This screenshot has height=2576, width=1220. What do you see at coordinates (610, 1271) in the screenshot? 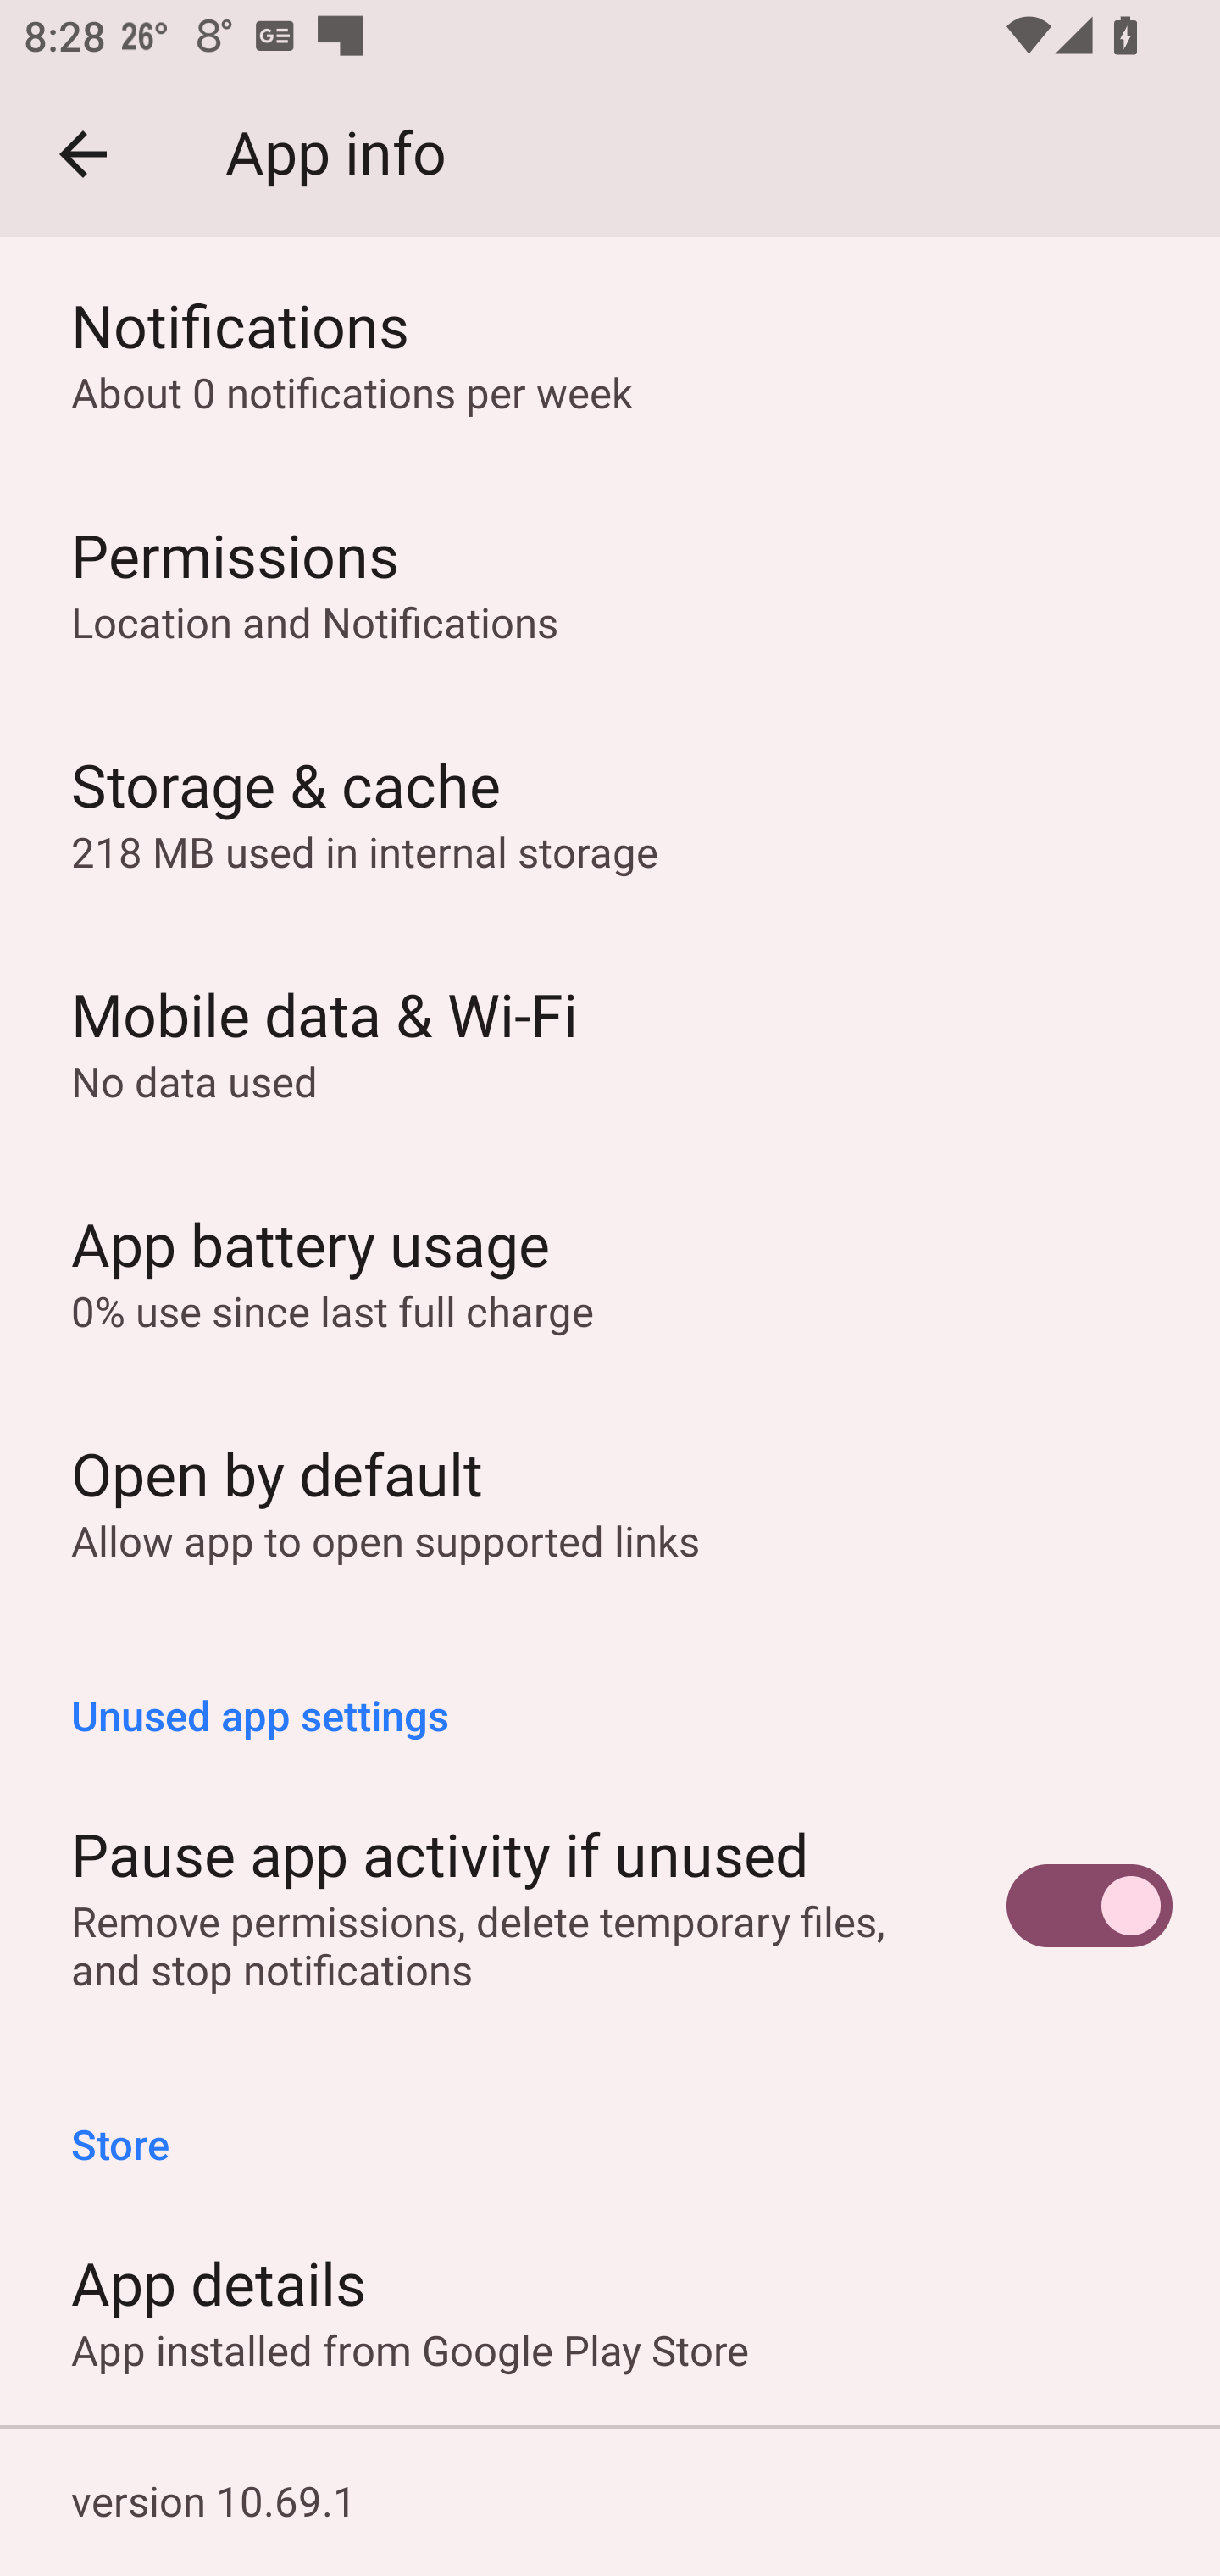
I see `App battery usage 0% use since last full charge` at bounding box center [610, 1271].